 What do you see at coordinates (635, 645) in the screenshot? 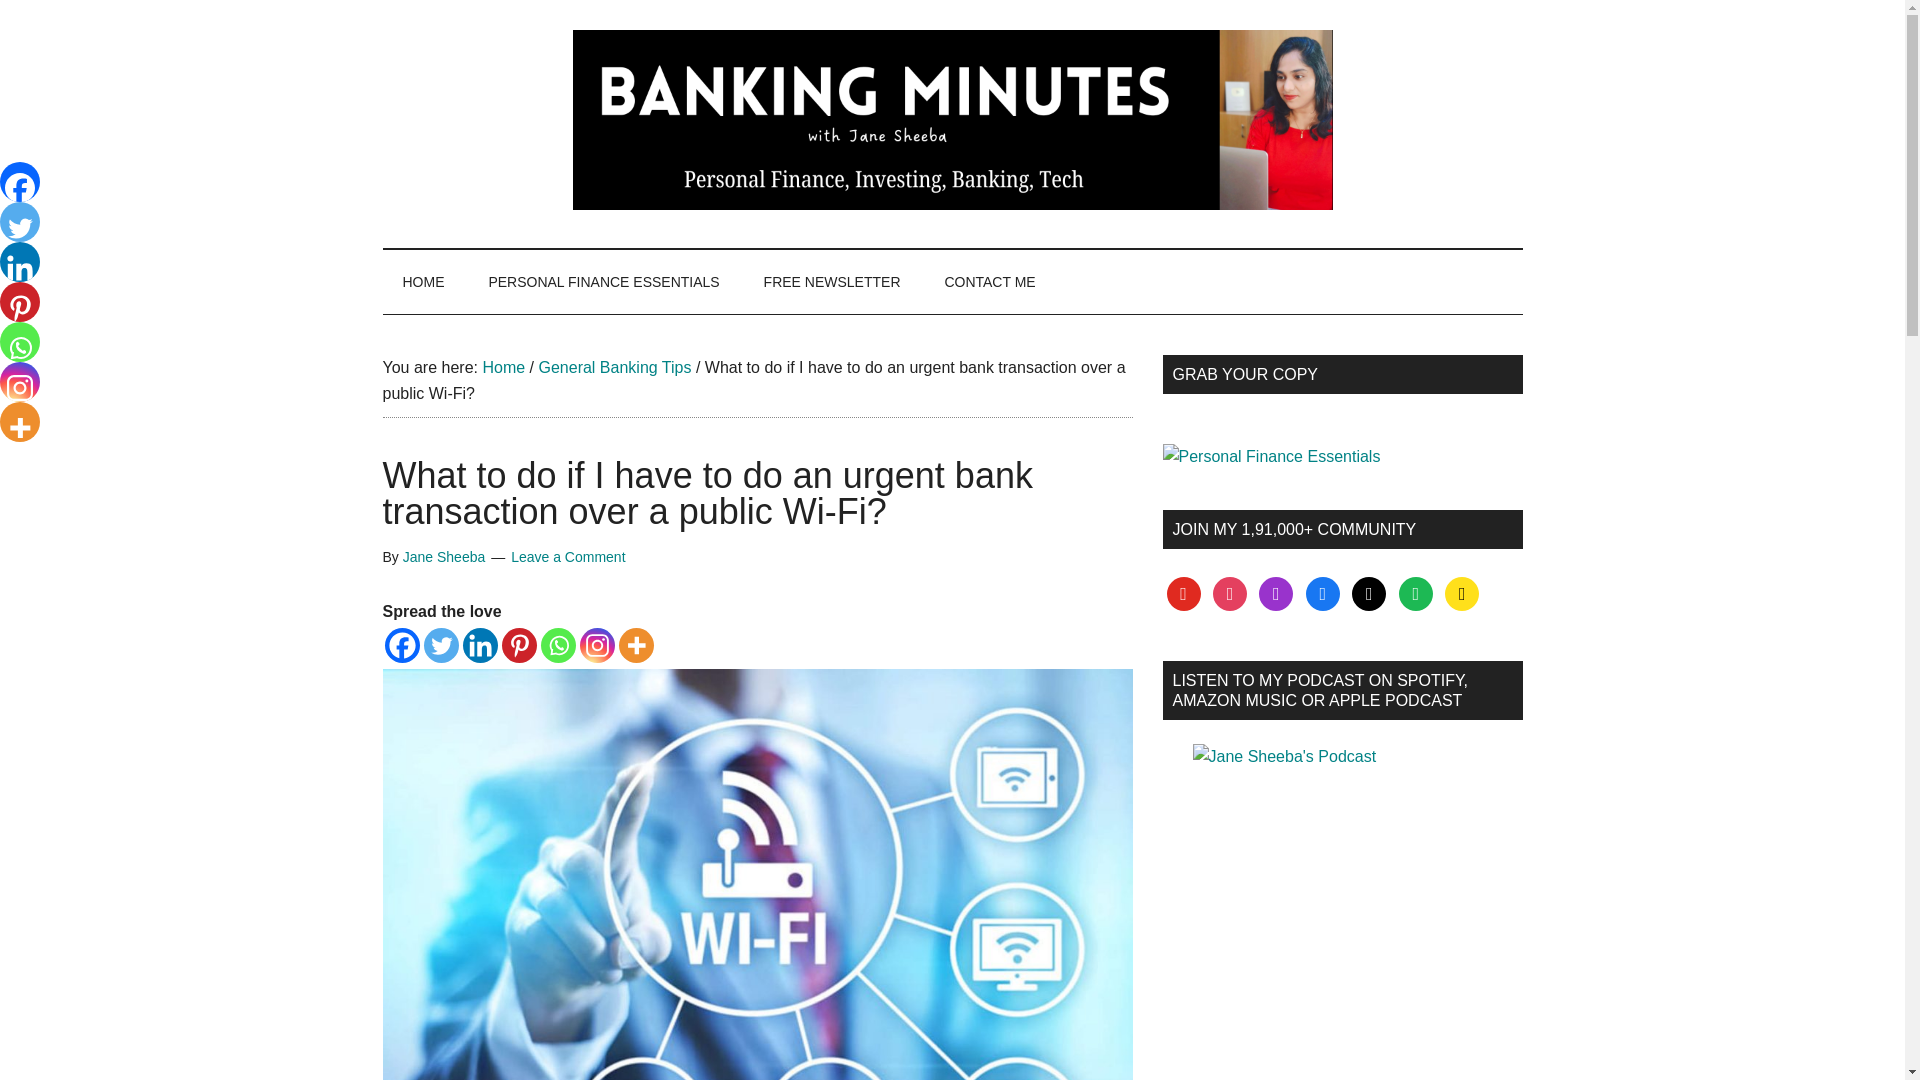
I see `More` at bounding box center [635, 645].